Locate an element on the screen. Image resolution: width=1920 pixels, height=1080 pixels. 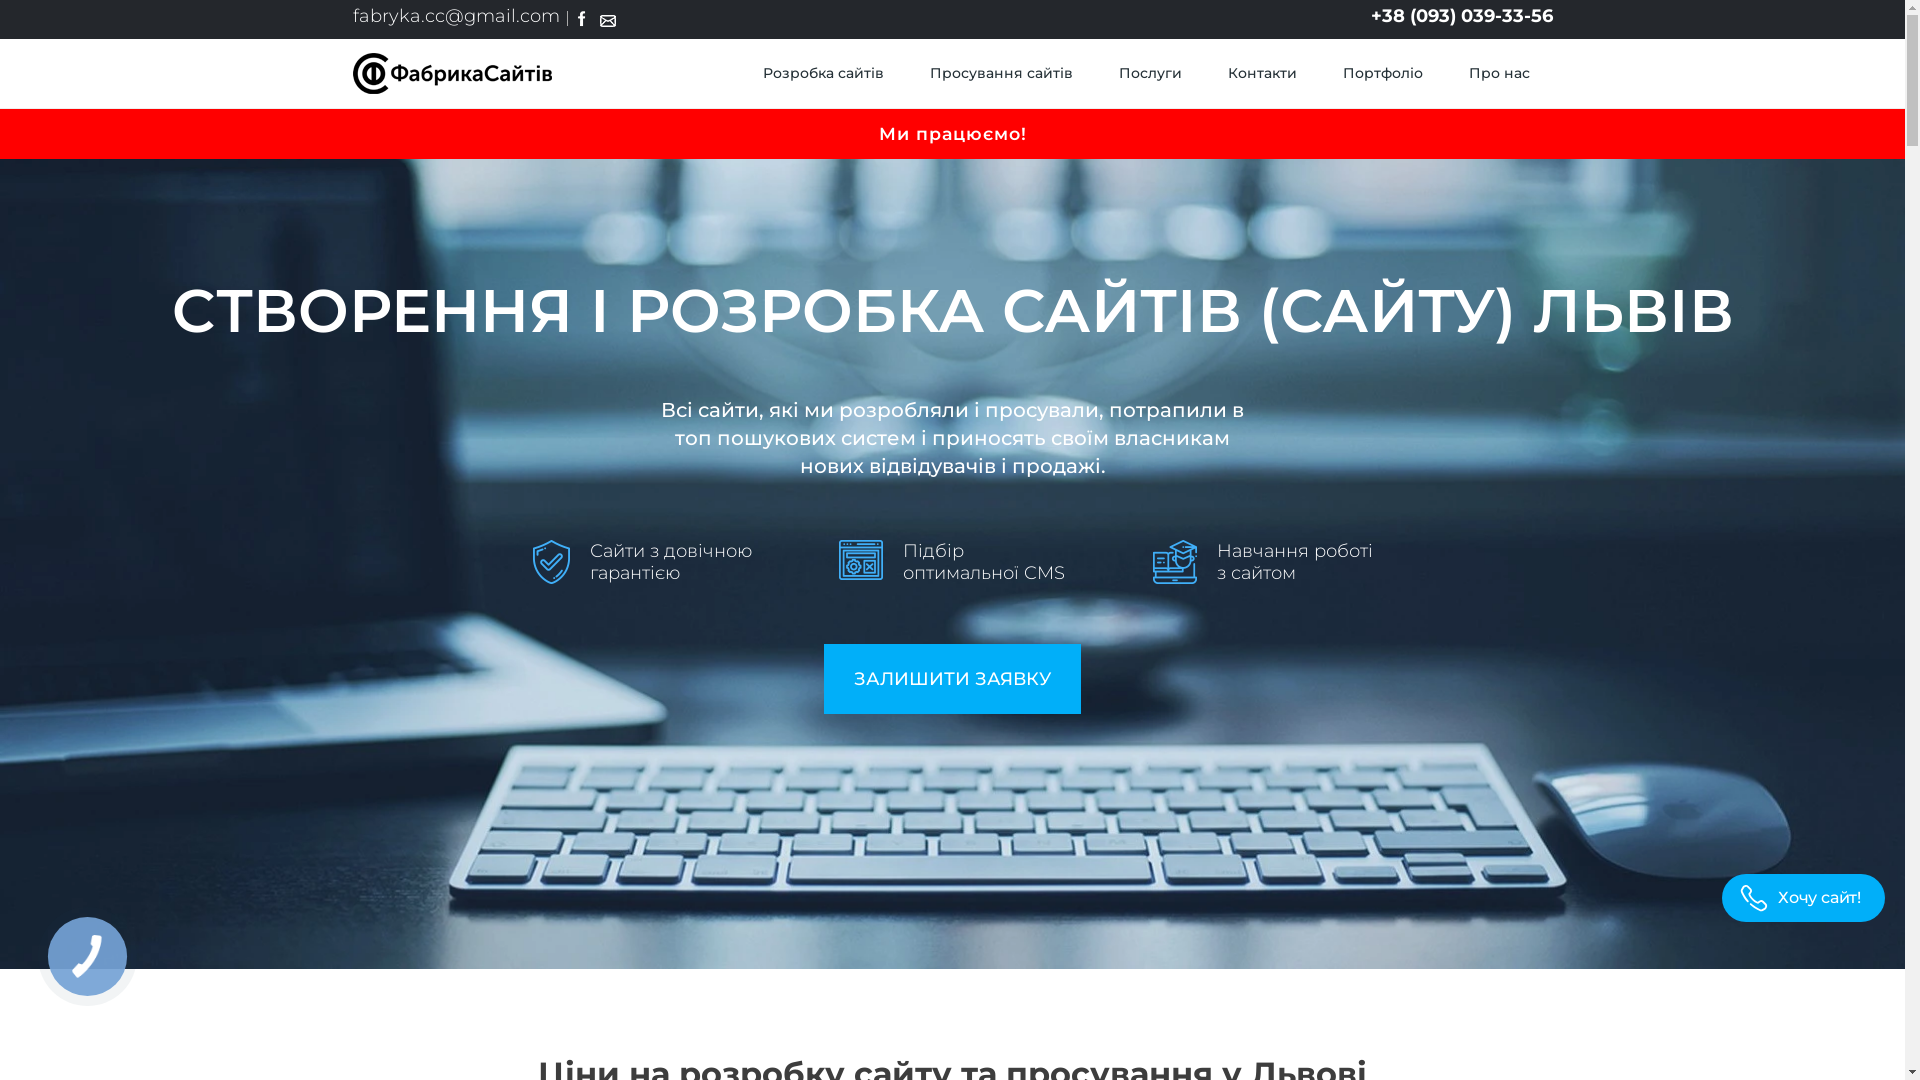
Email is located at coordinates (608, 21).